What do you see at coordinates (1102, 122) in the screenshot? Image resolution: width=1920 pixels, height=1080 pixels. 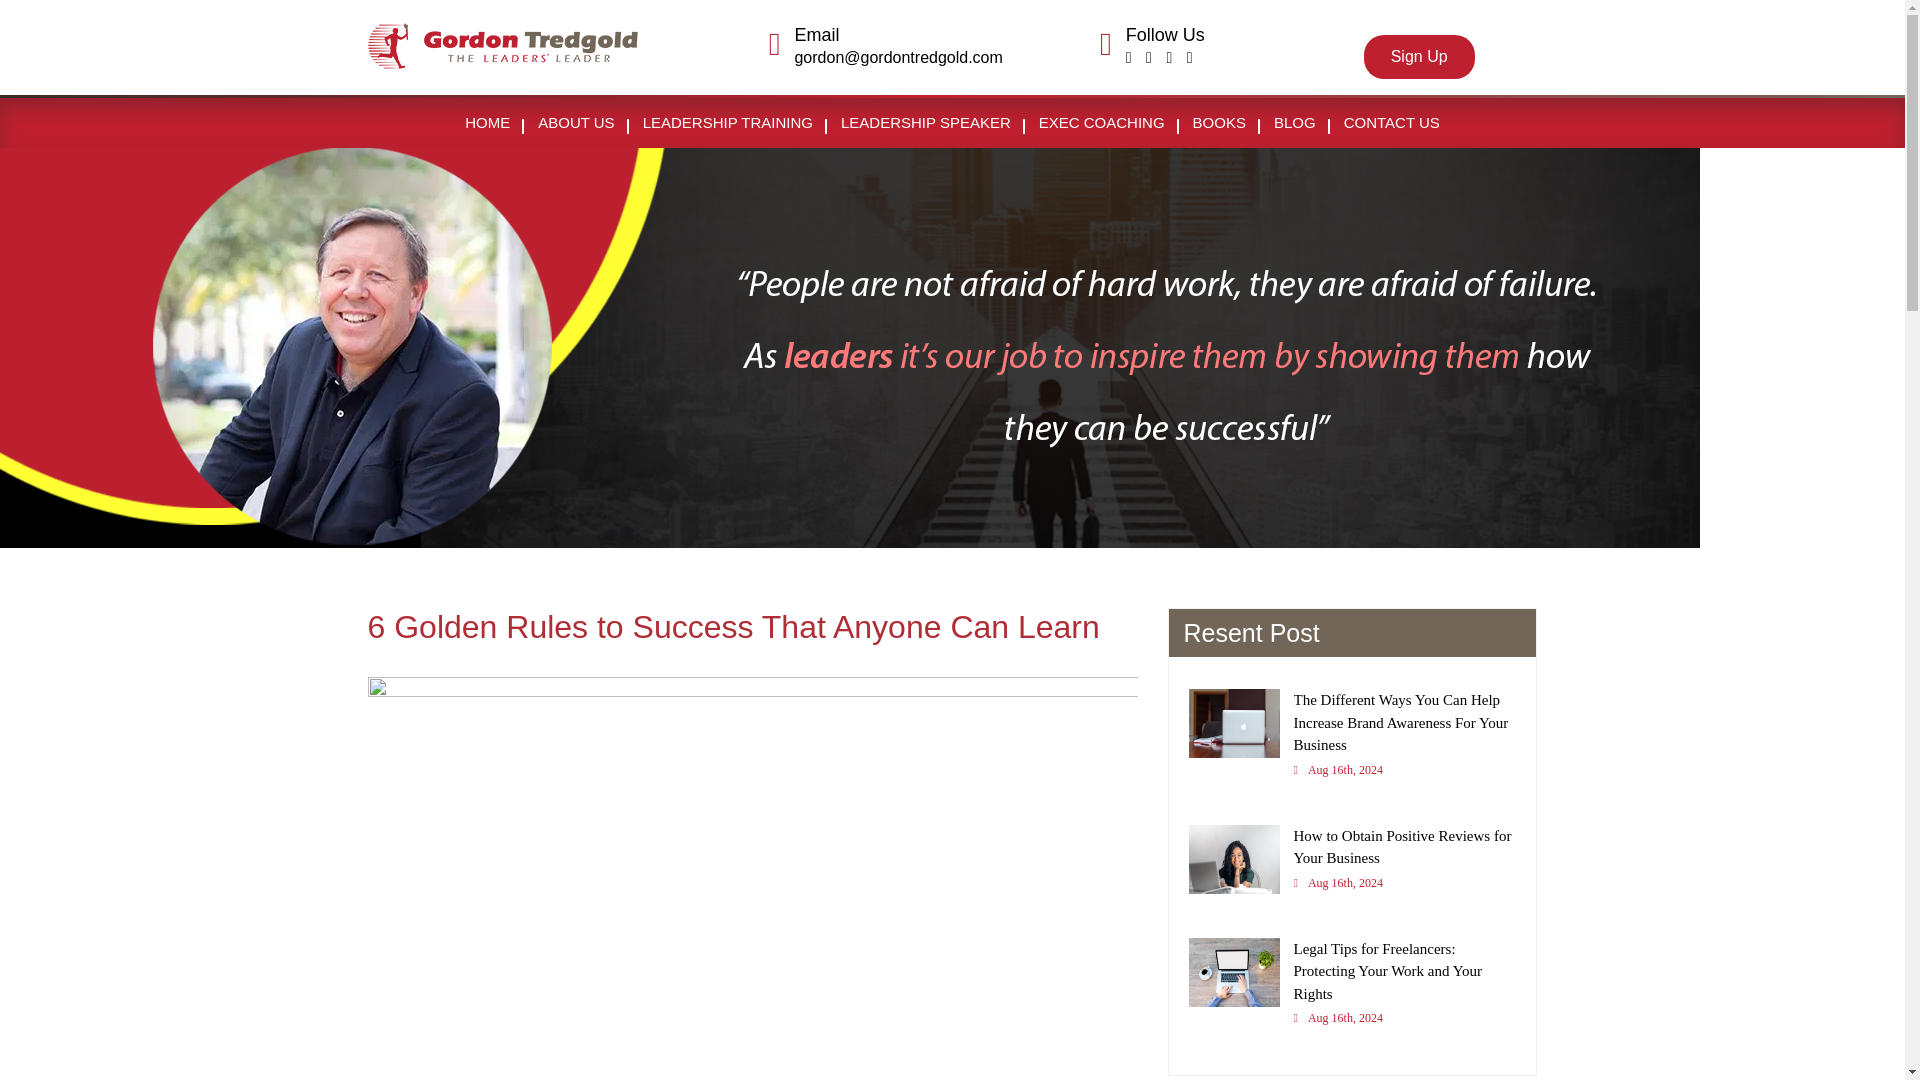 I see `EXEC COACHING` at bounding box center [1102, 122].